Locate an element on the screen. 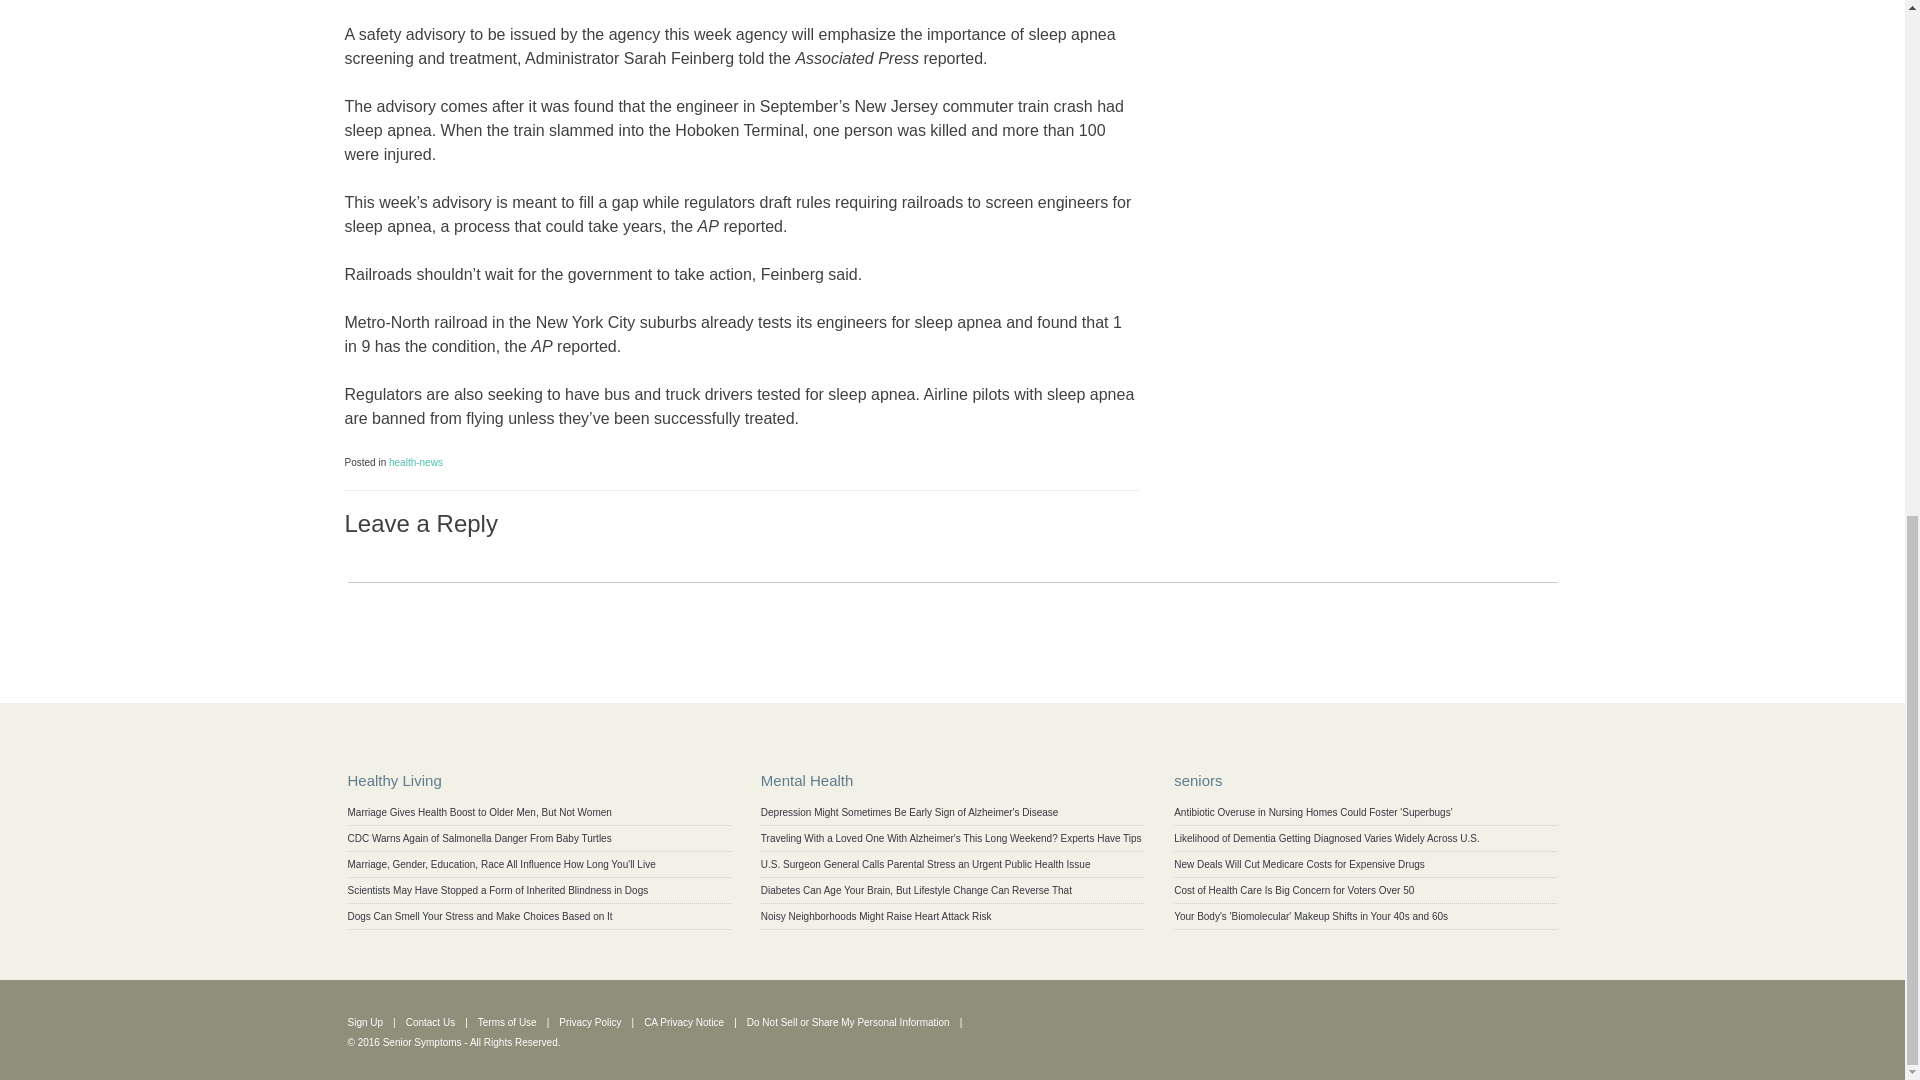 The width and height of the screenshot is (1920, 1080). New Deals Will Cut Medicare Costs for Expensive Drugs is located at coordinates (1298, 864).